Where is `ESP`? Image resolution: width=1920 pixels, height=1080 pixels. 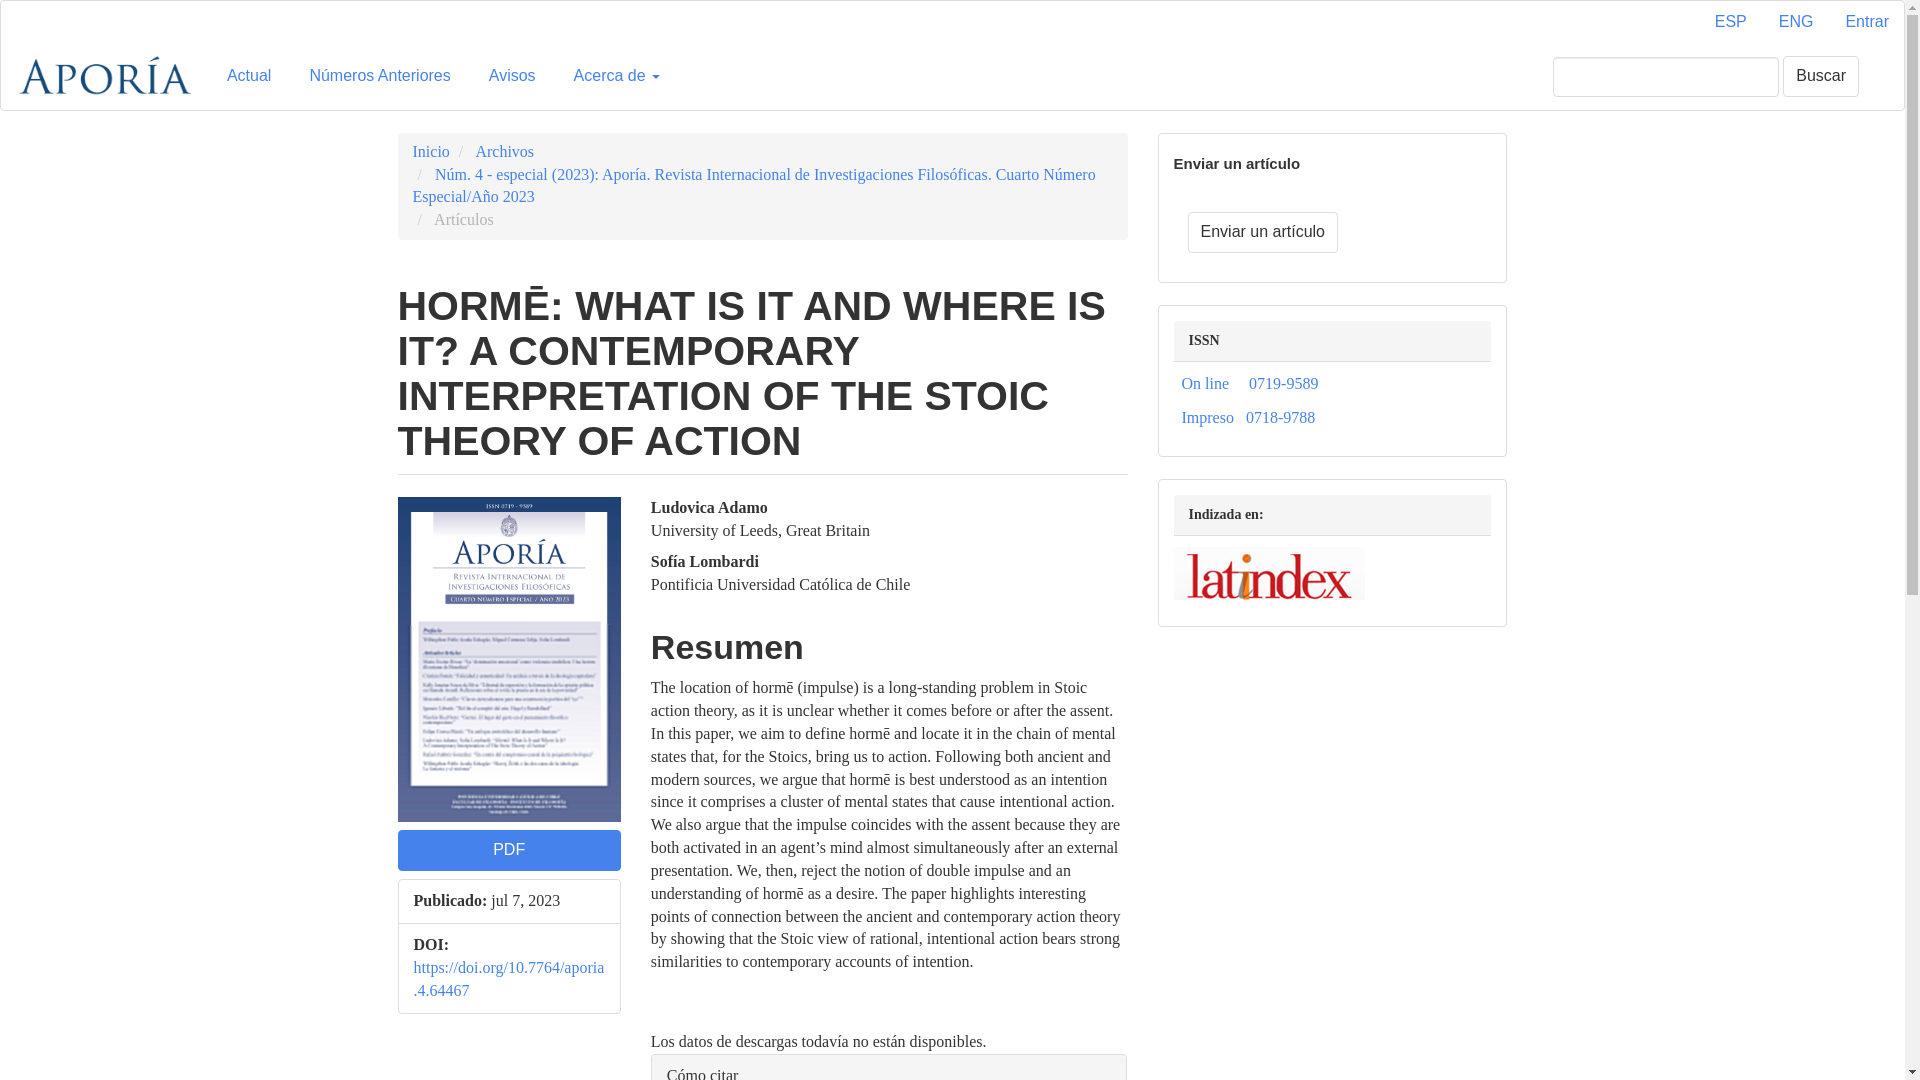
ESP is located at coordinates (1730, 22).